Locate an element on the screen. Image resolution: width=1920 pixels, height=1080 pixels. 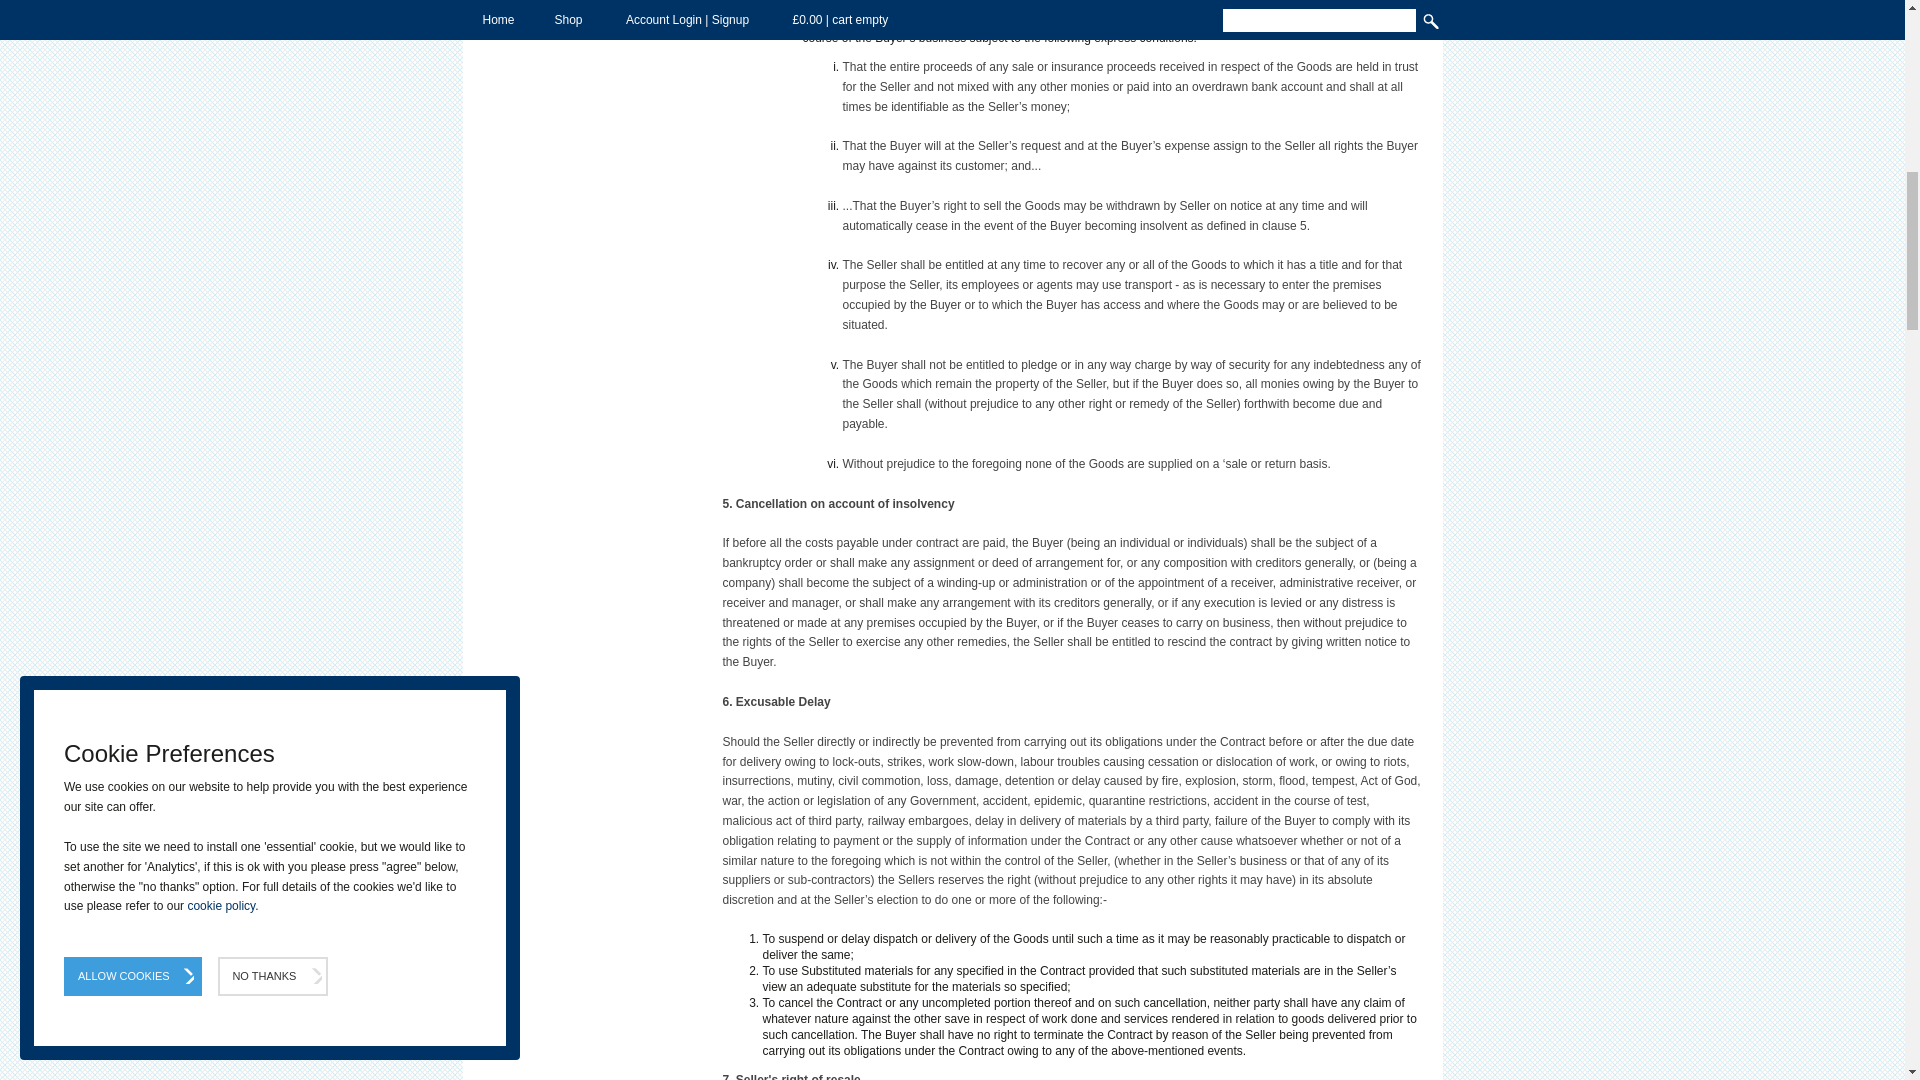
Latest News is located at coordinates (592, 14).